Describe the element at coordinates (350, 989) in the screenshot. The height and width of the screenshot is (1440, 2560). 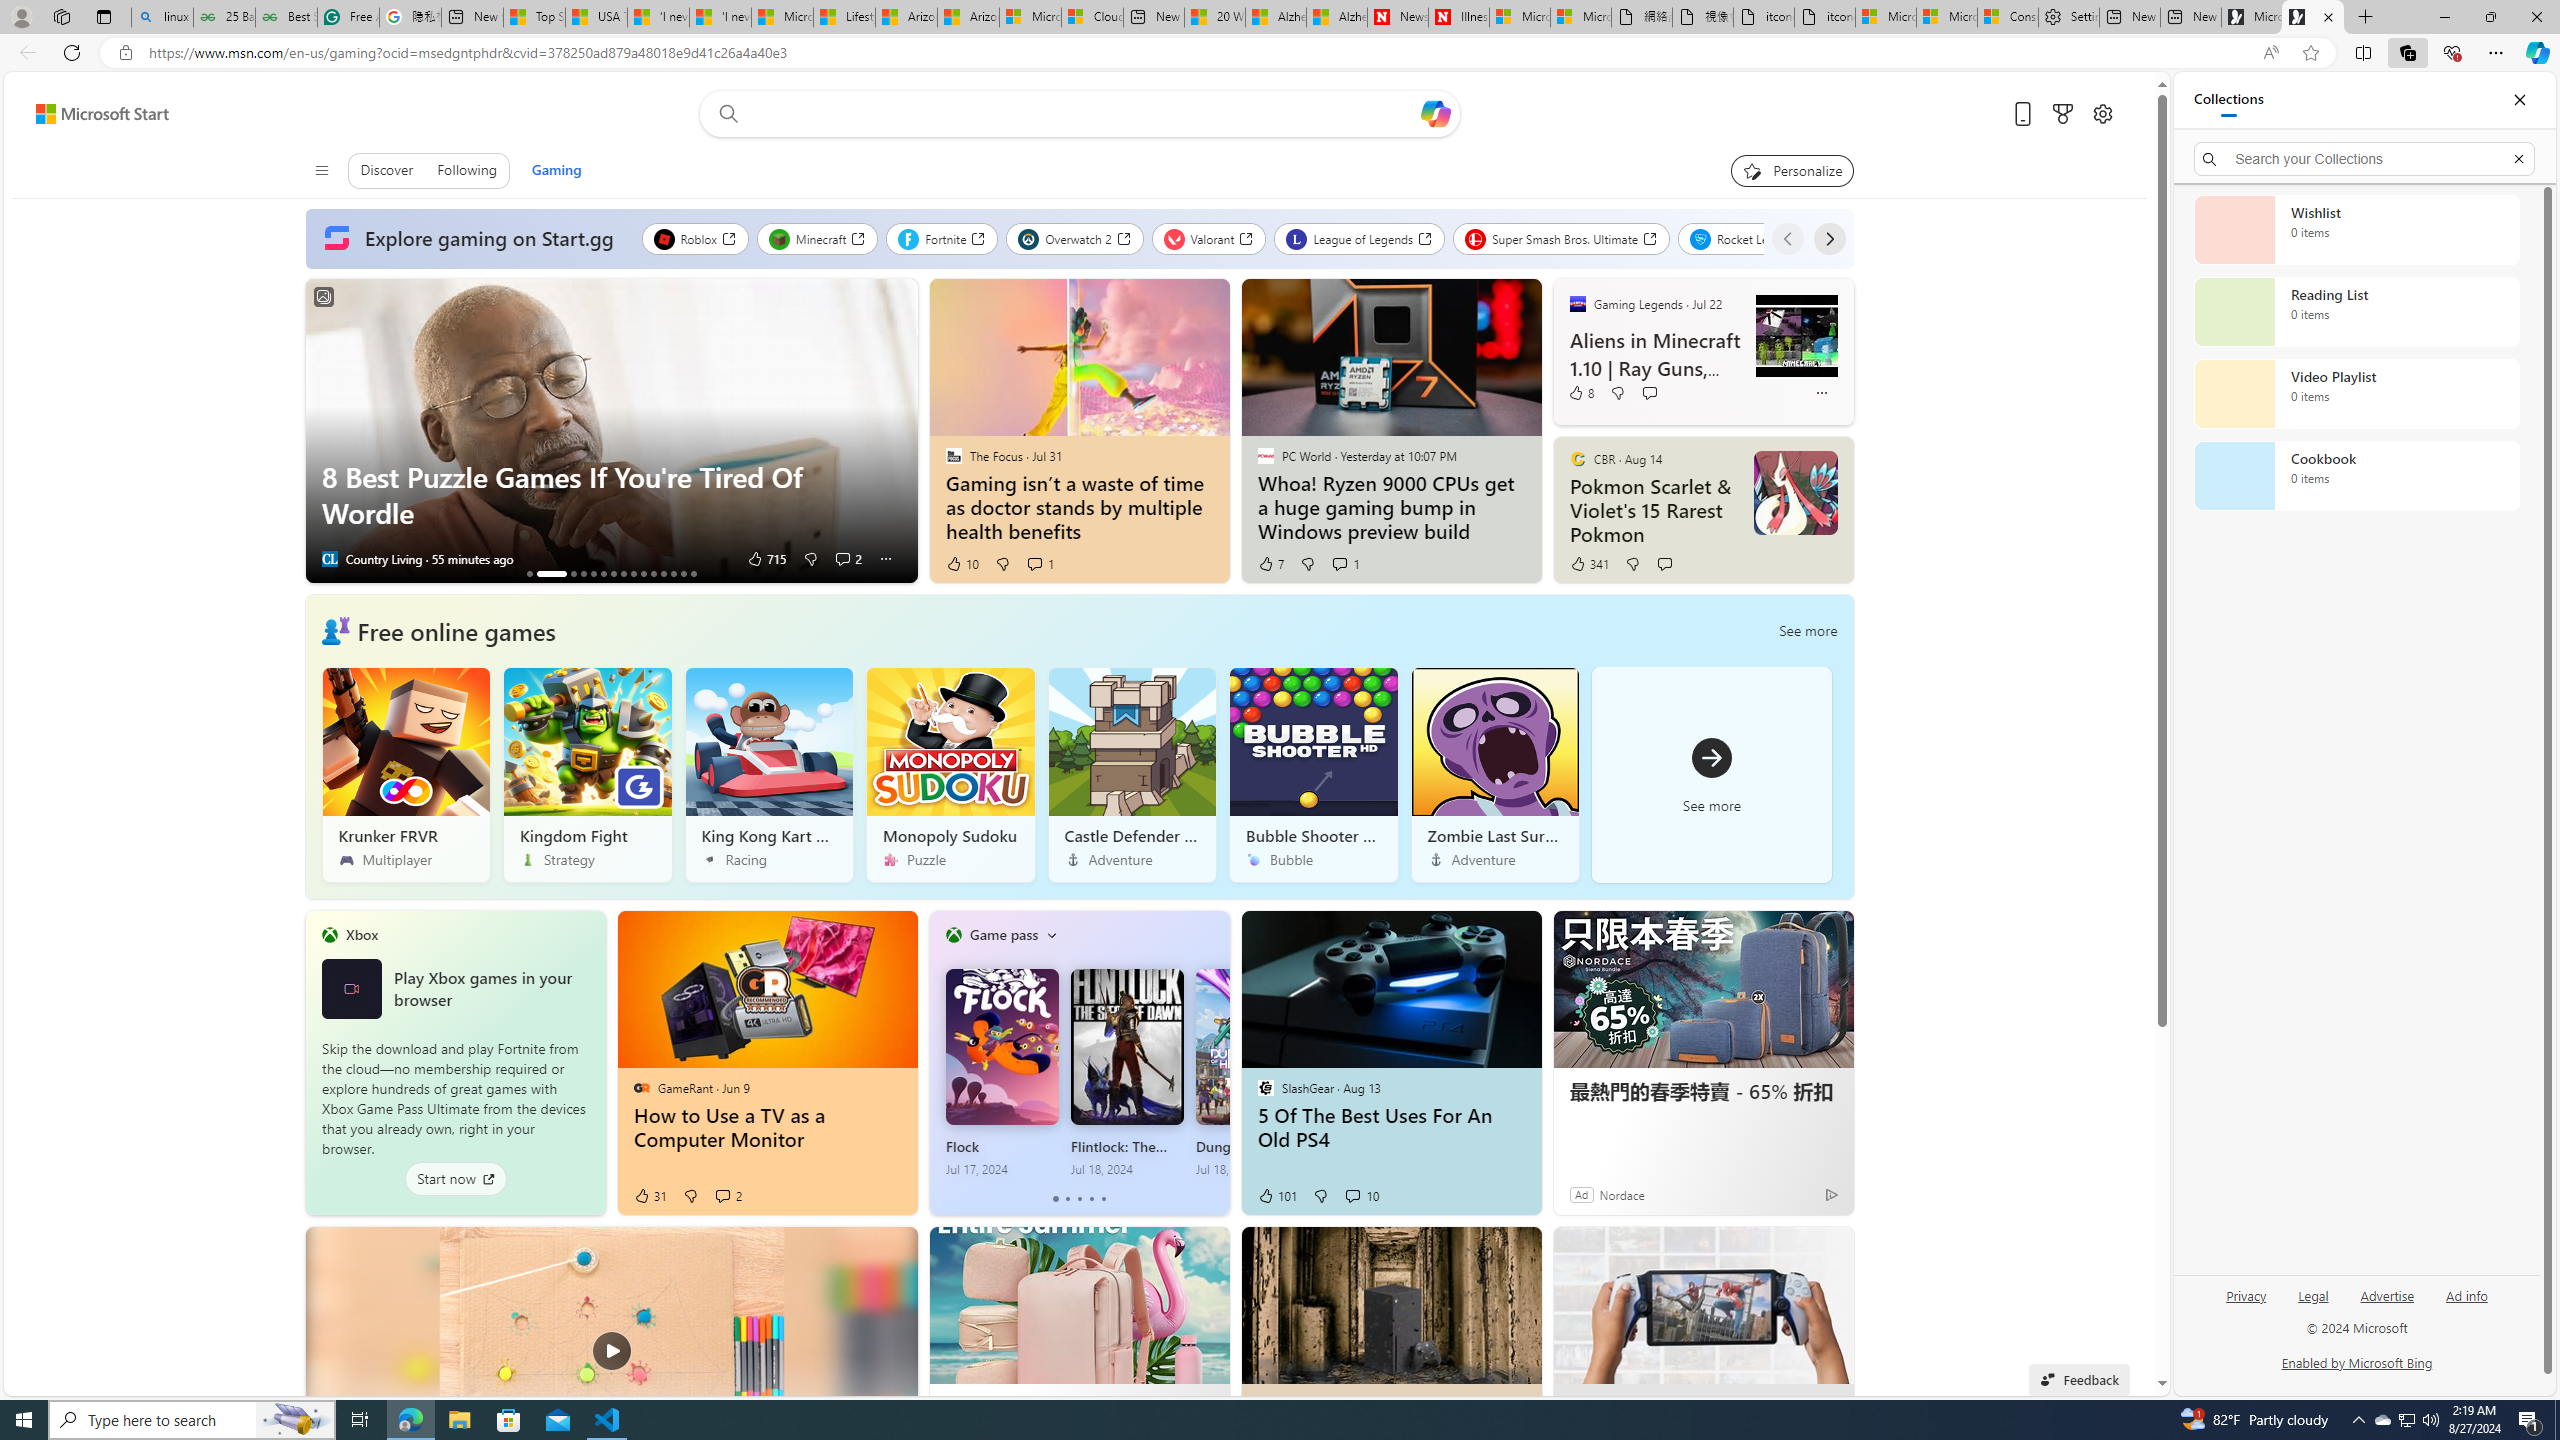
I see `Xbox Logo` at that location.